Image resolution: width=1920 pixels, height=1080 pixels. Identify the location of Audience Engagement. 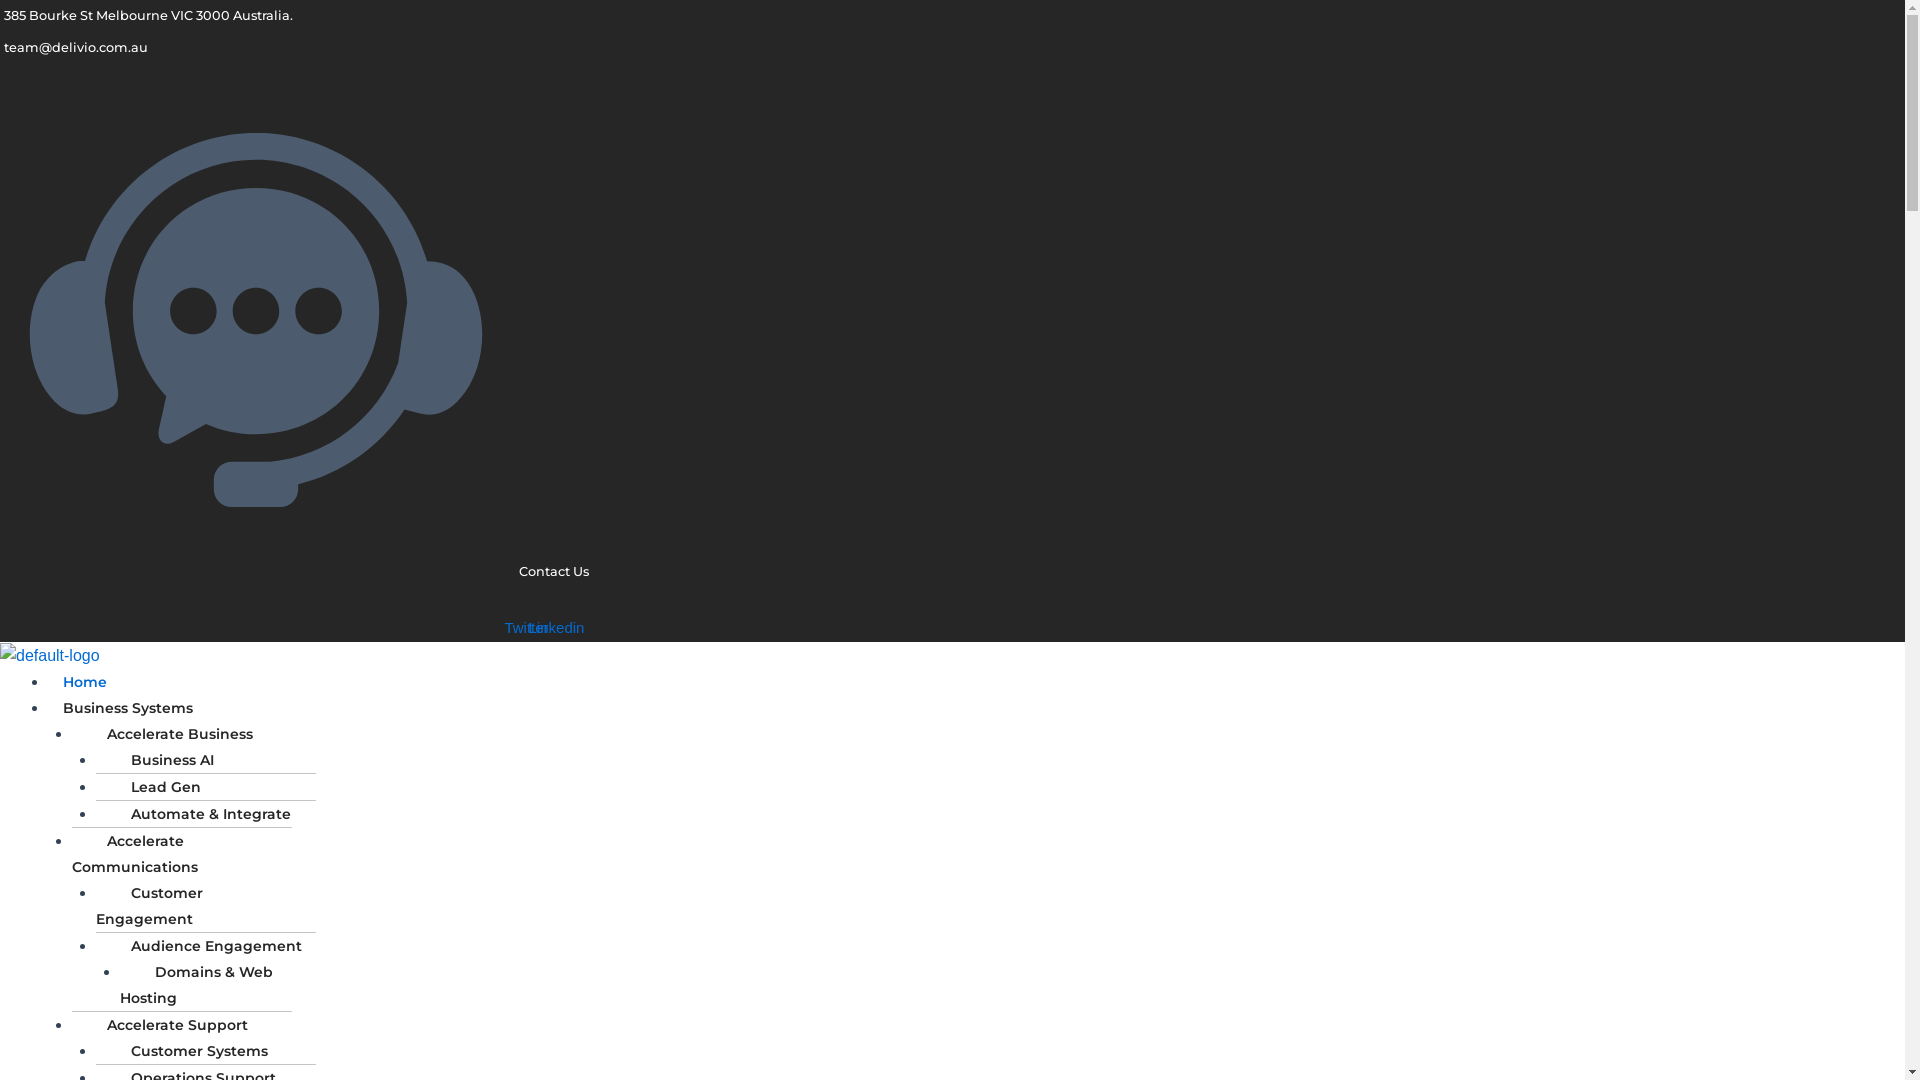
(206, 946).